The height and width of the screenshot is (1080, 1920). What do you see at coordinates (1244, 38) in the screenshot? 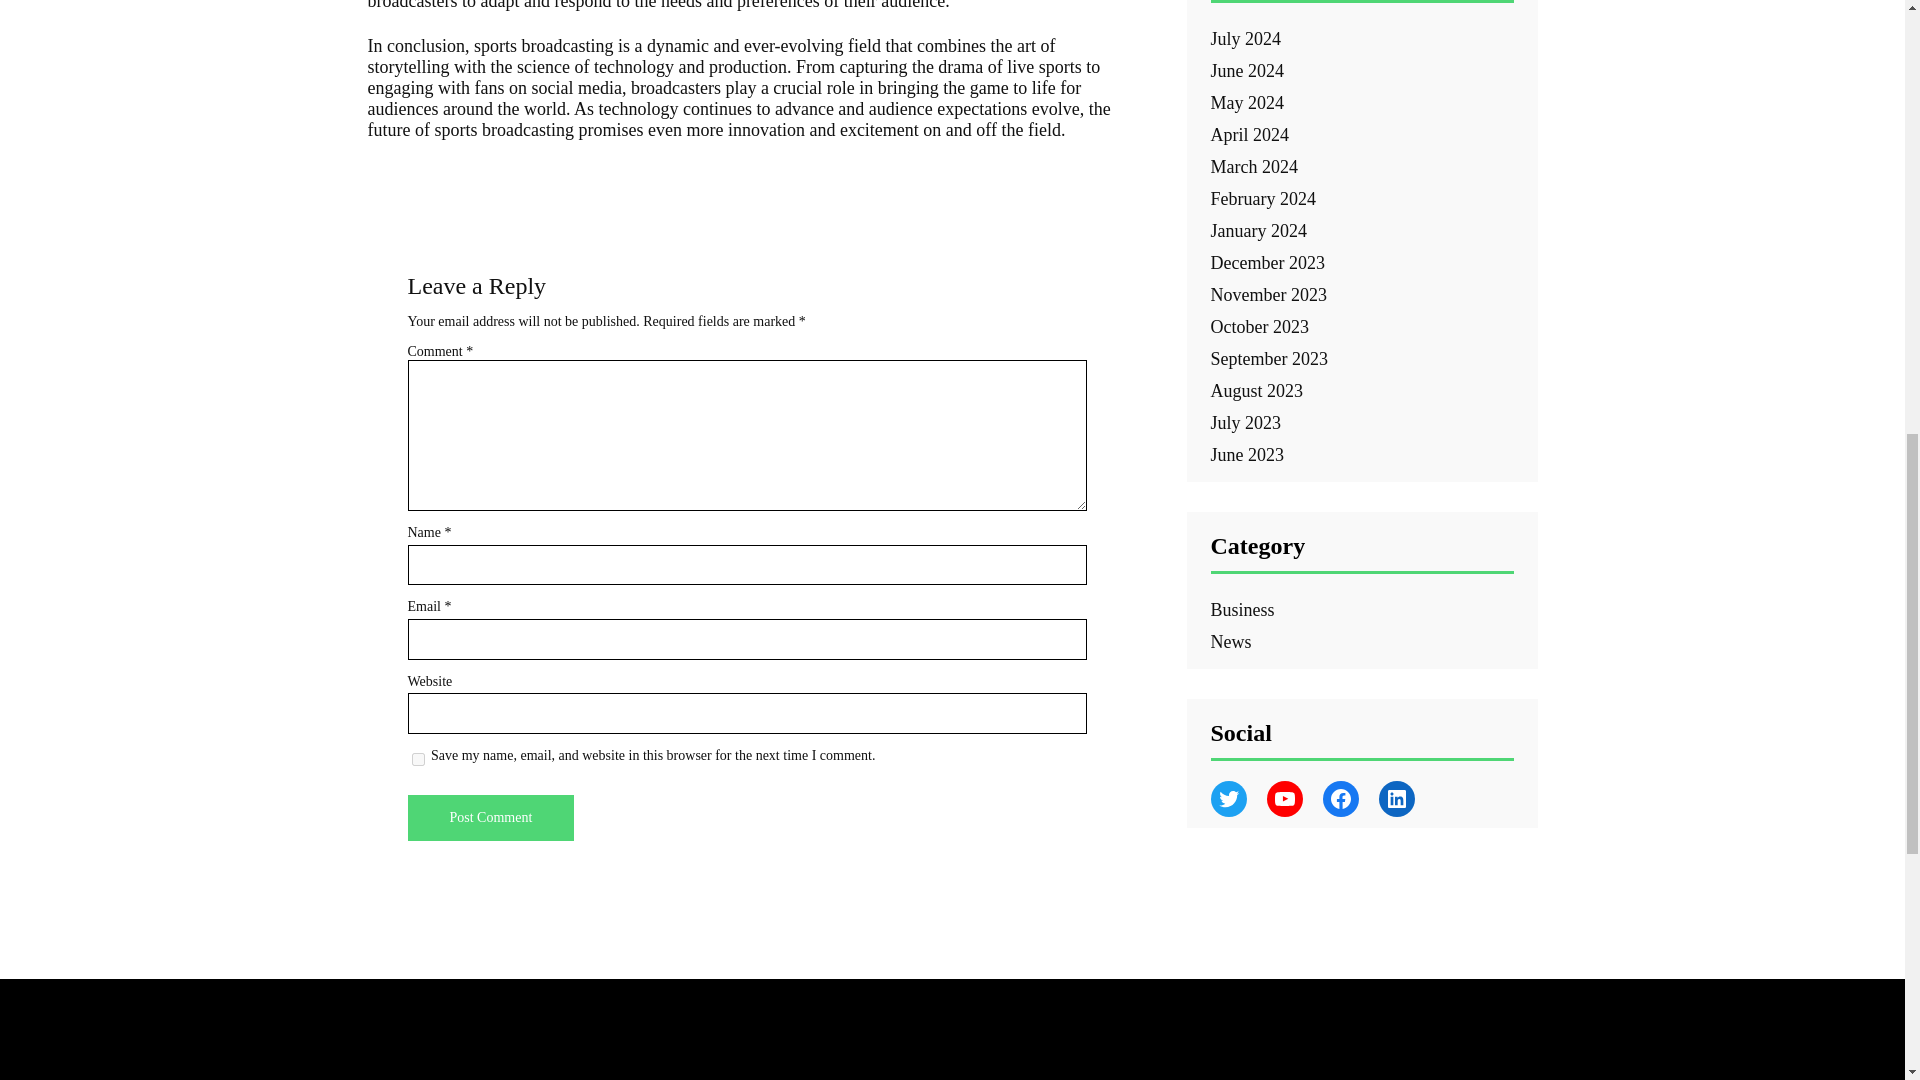
I see `July 2024` at bounding box center [1244, 38].